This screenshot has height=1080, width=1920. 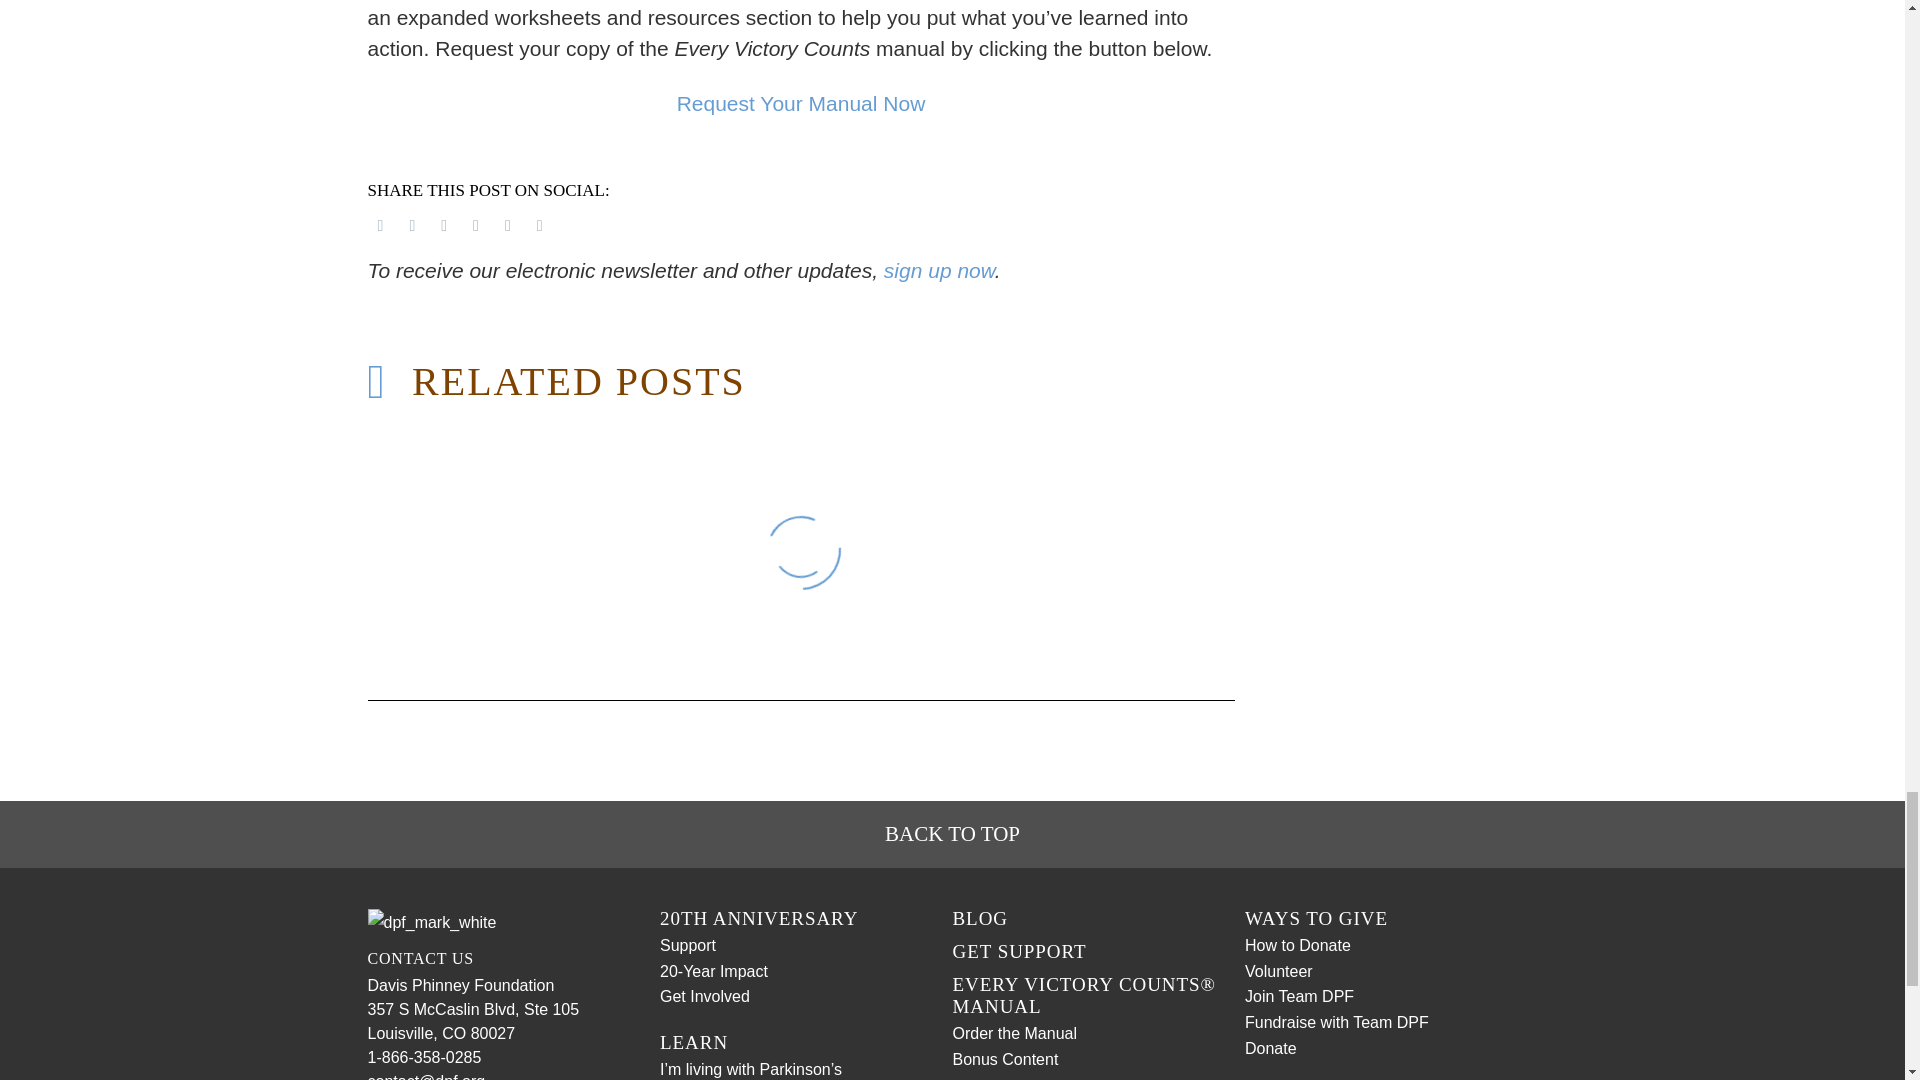 I want to click on Pinterest, so click(x=443, y=226).